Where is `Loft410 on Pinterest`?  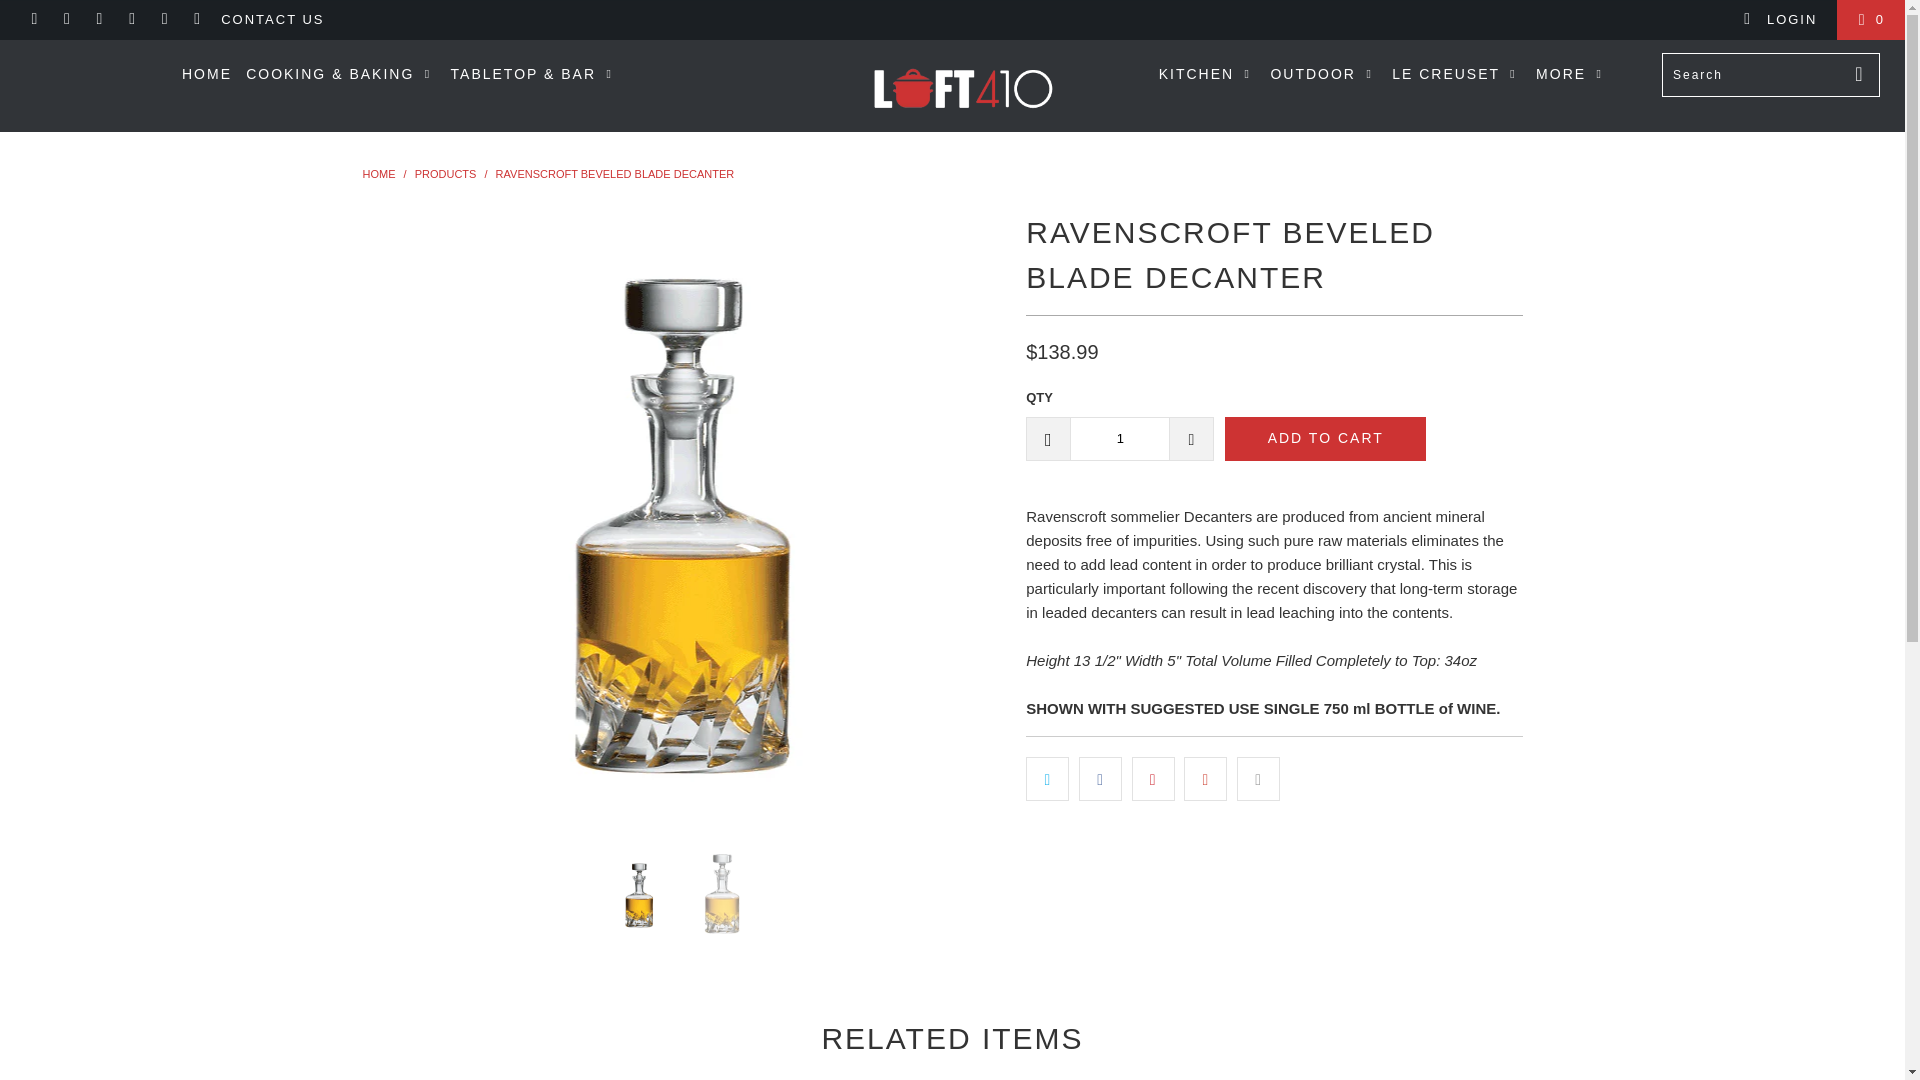
Loft410 on Pinterest is located at coordinates (131, 19).